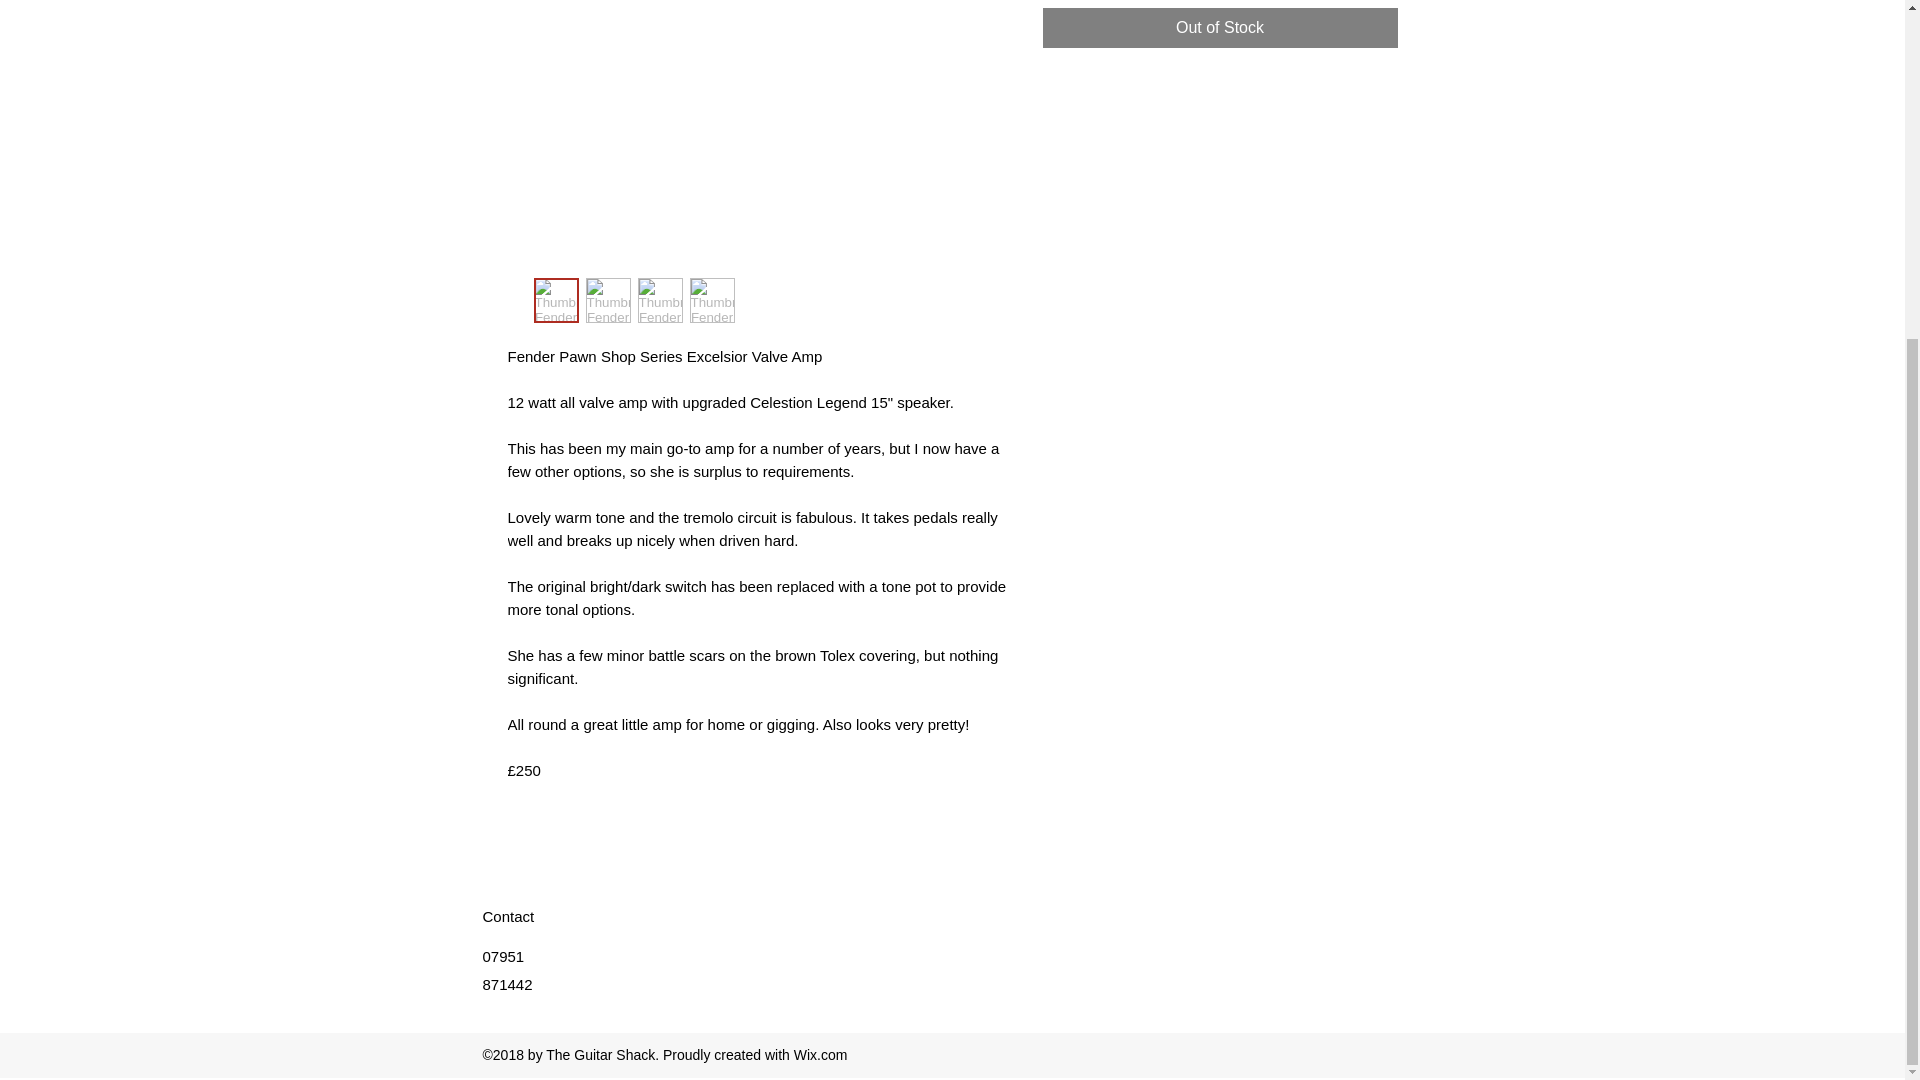 This screenshot has height=1080, width=1920. What do you see at coordinates (1220, 27) in the screenshot?
I see `Out of Stock` at bounding box center [1220, 27].